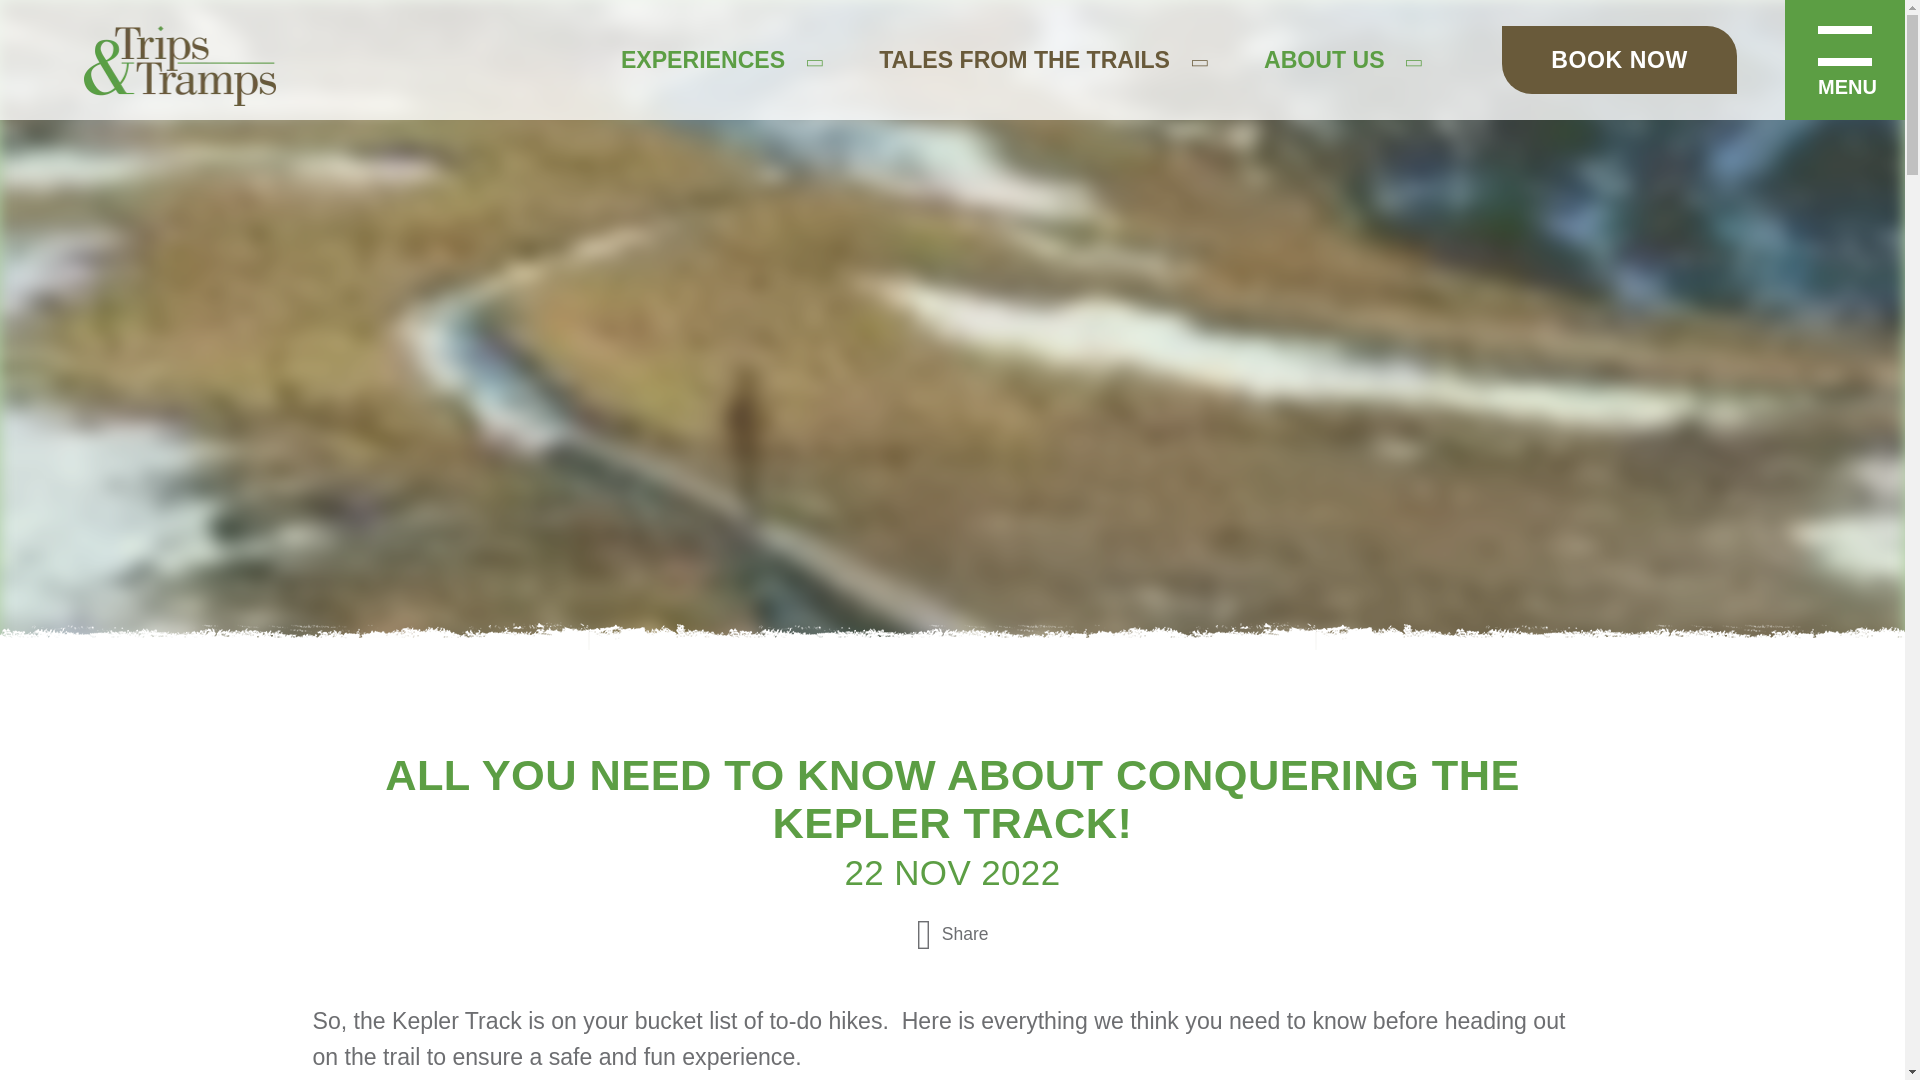 This screenshot has width=1920, height=1080. Describe the element at coordinates (1619, 59) in the screenshot. I see `BOOK NOW` at that location.